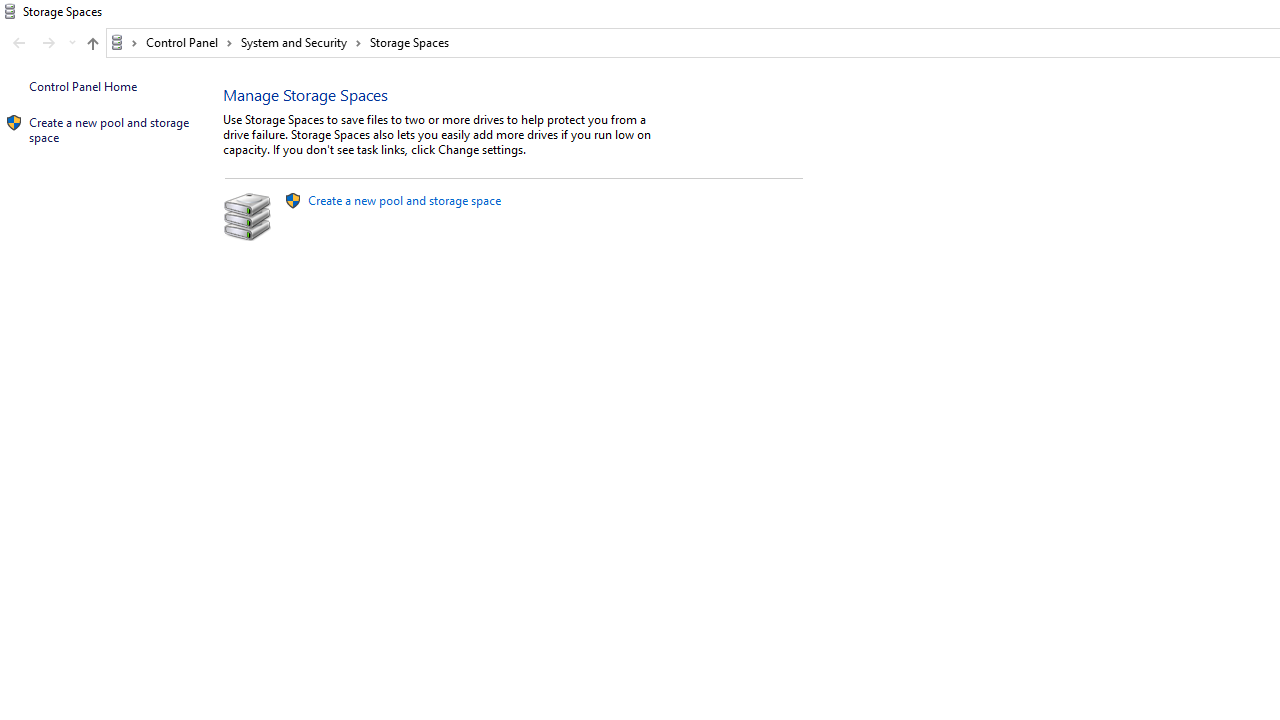  I want to click on Create a new pool and storage space, so click(404, 200).